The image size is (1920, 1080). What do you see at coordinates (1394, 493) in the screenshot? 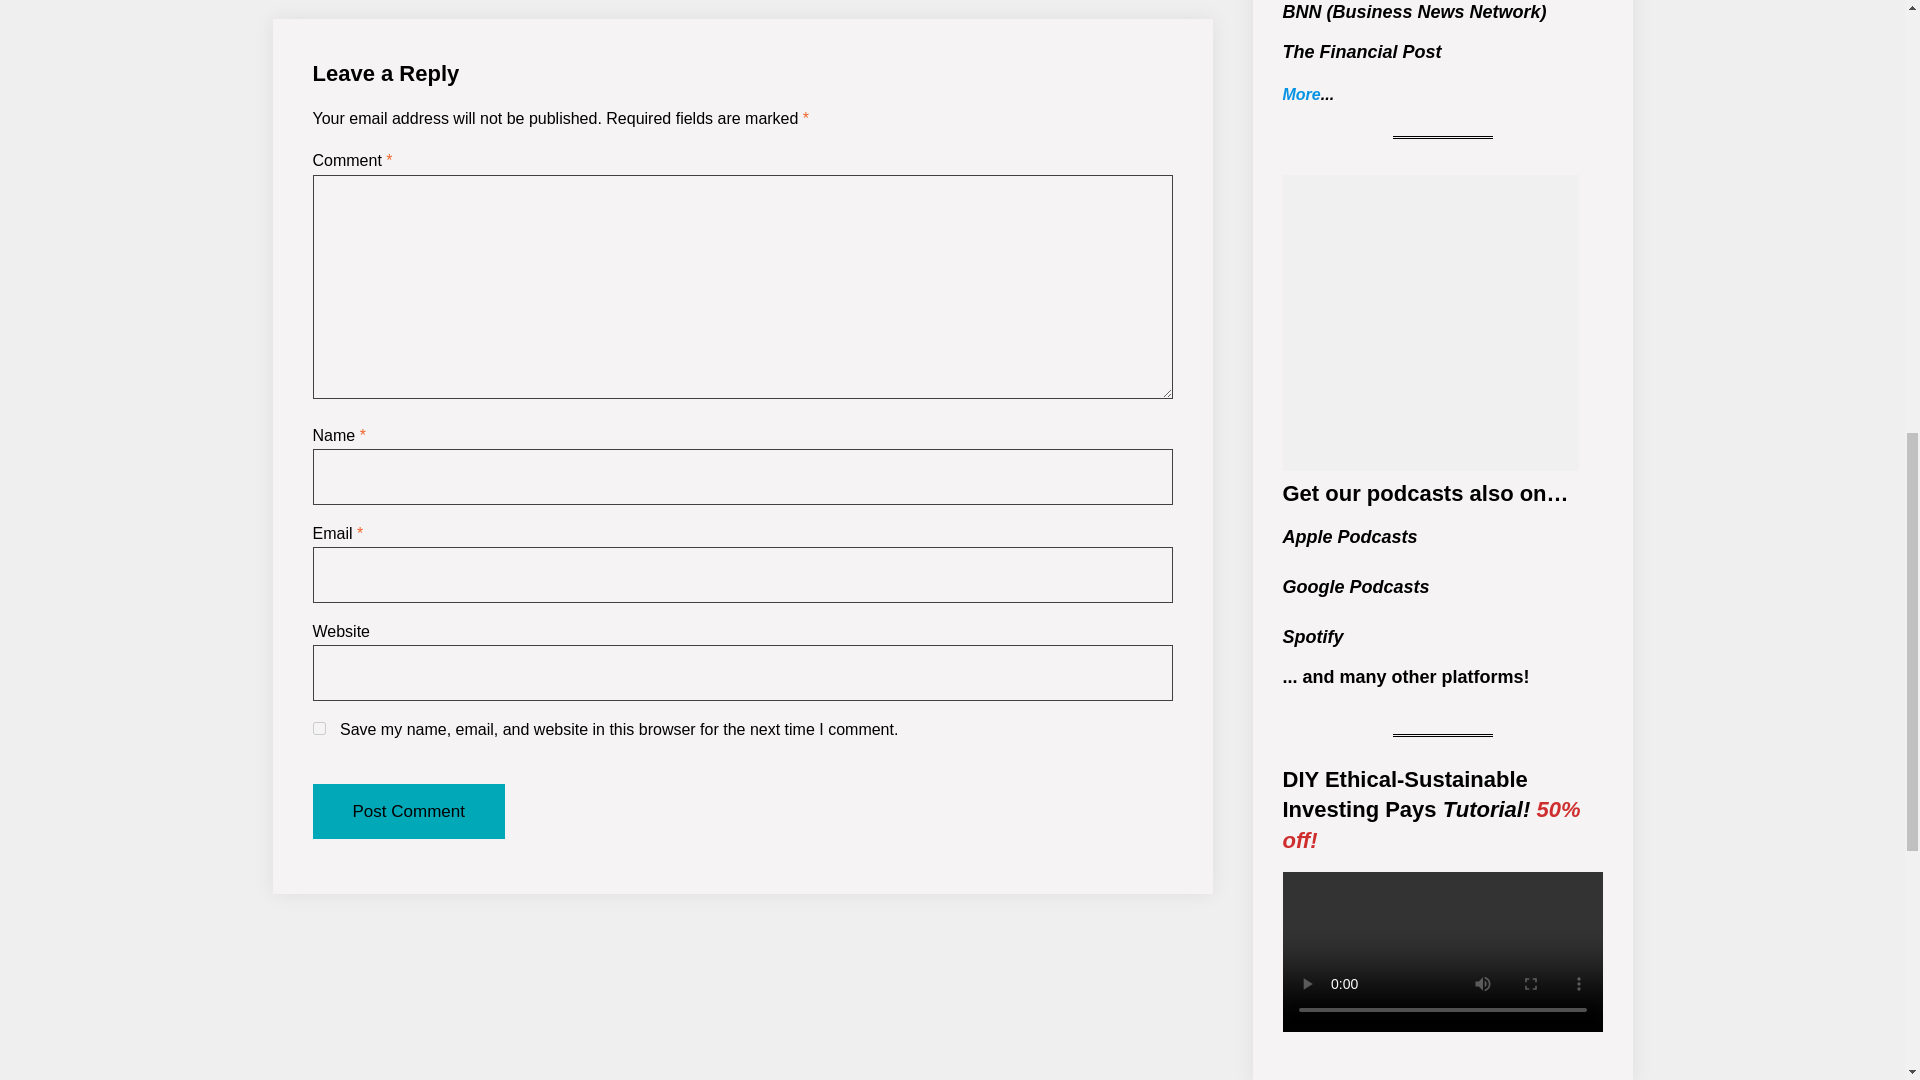
I see `our podcasts` at bounding box center [1394, 493].